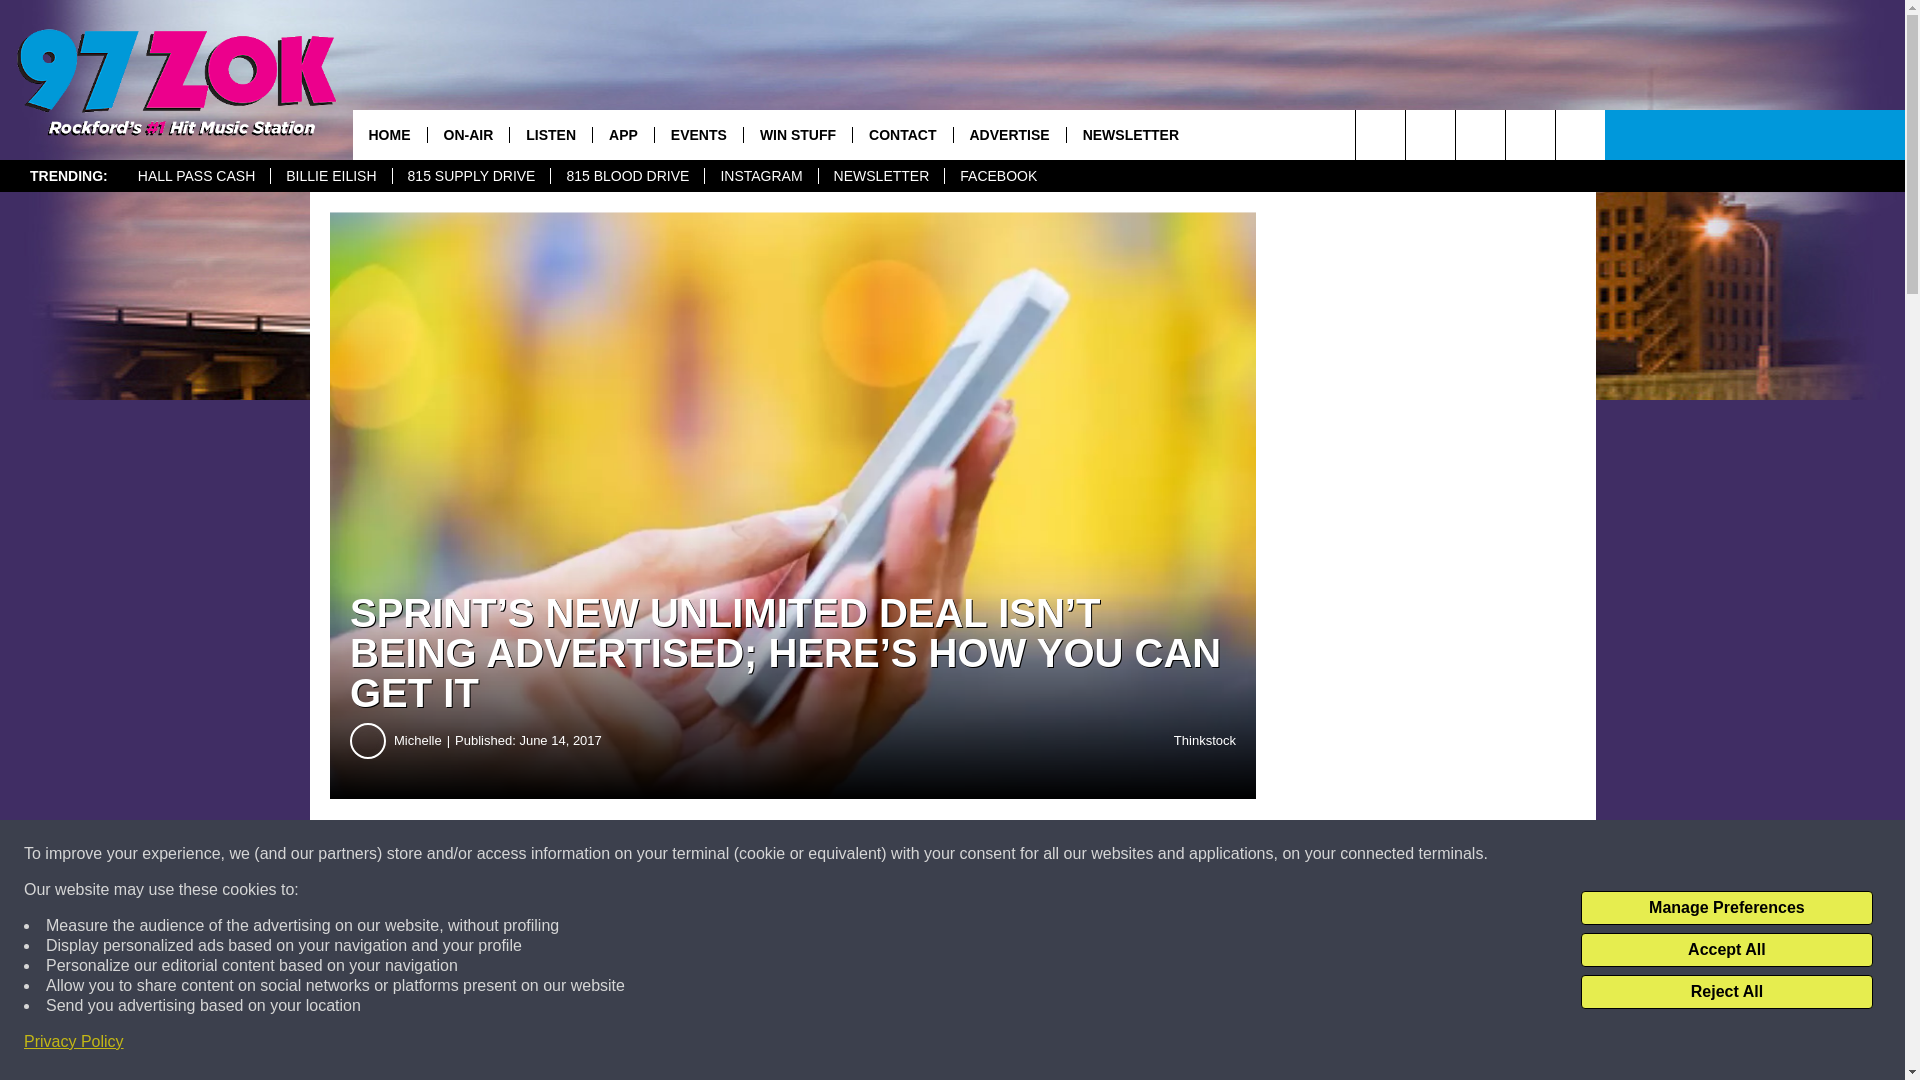 Image resolution: width=1920 pixels, height=1080 pixels. What do you see at coordinates (978, 854) in the screenshot?
I see `Share on Twitter` at bounding box center [978, 854].